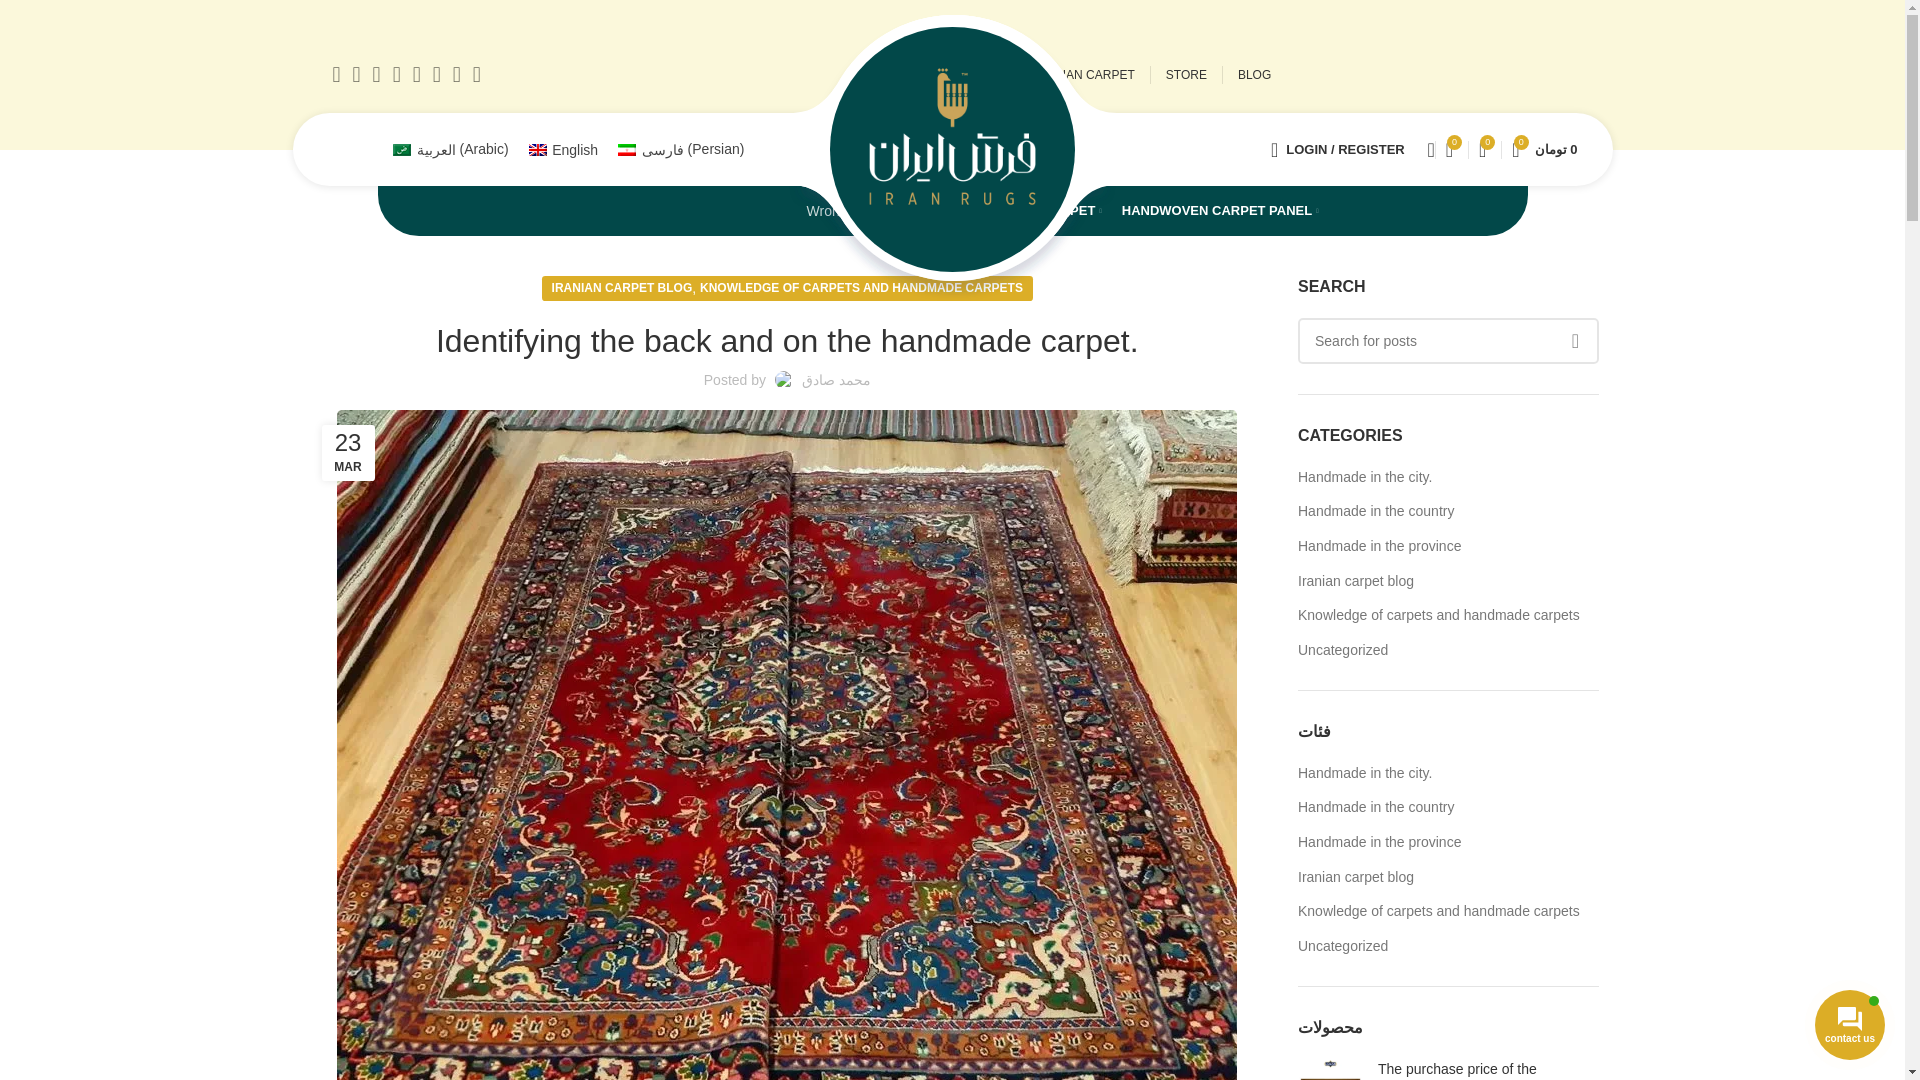  I want to click on 0, so click(1450, 149).